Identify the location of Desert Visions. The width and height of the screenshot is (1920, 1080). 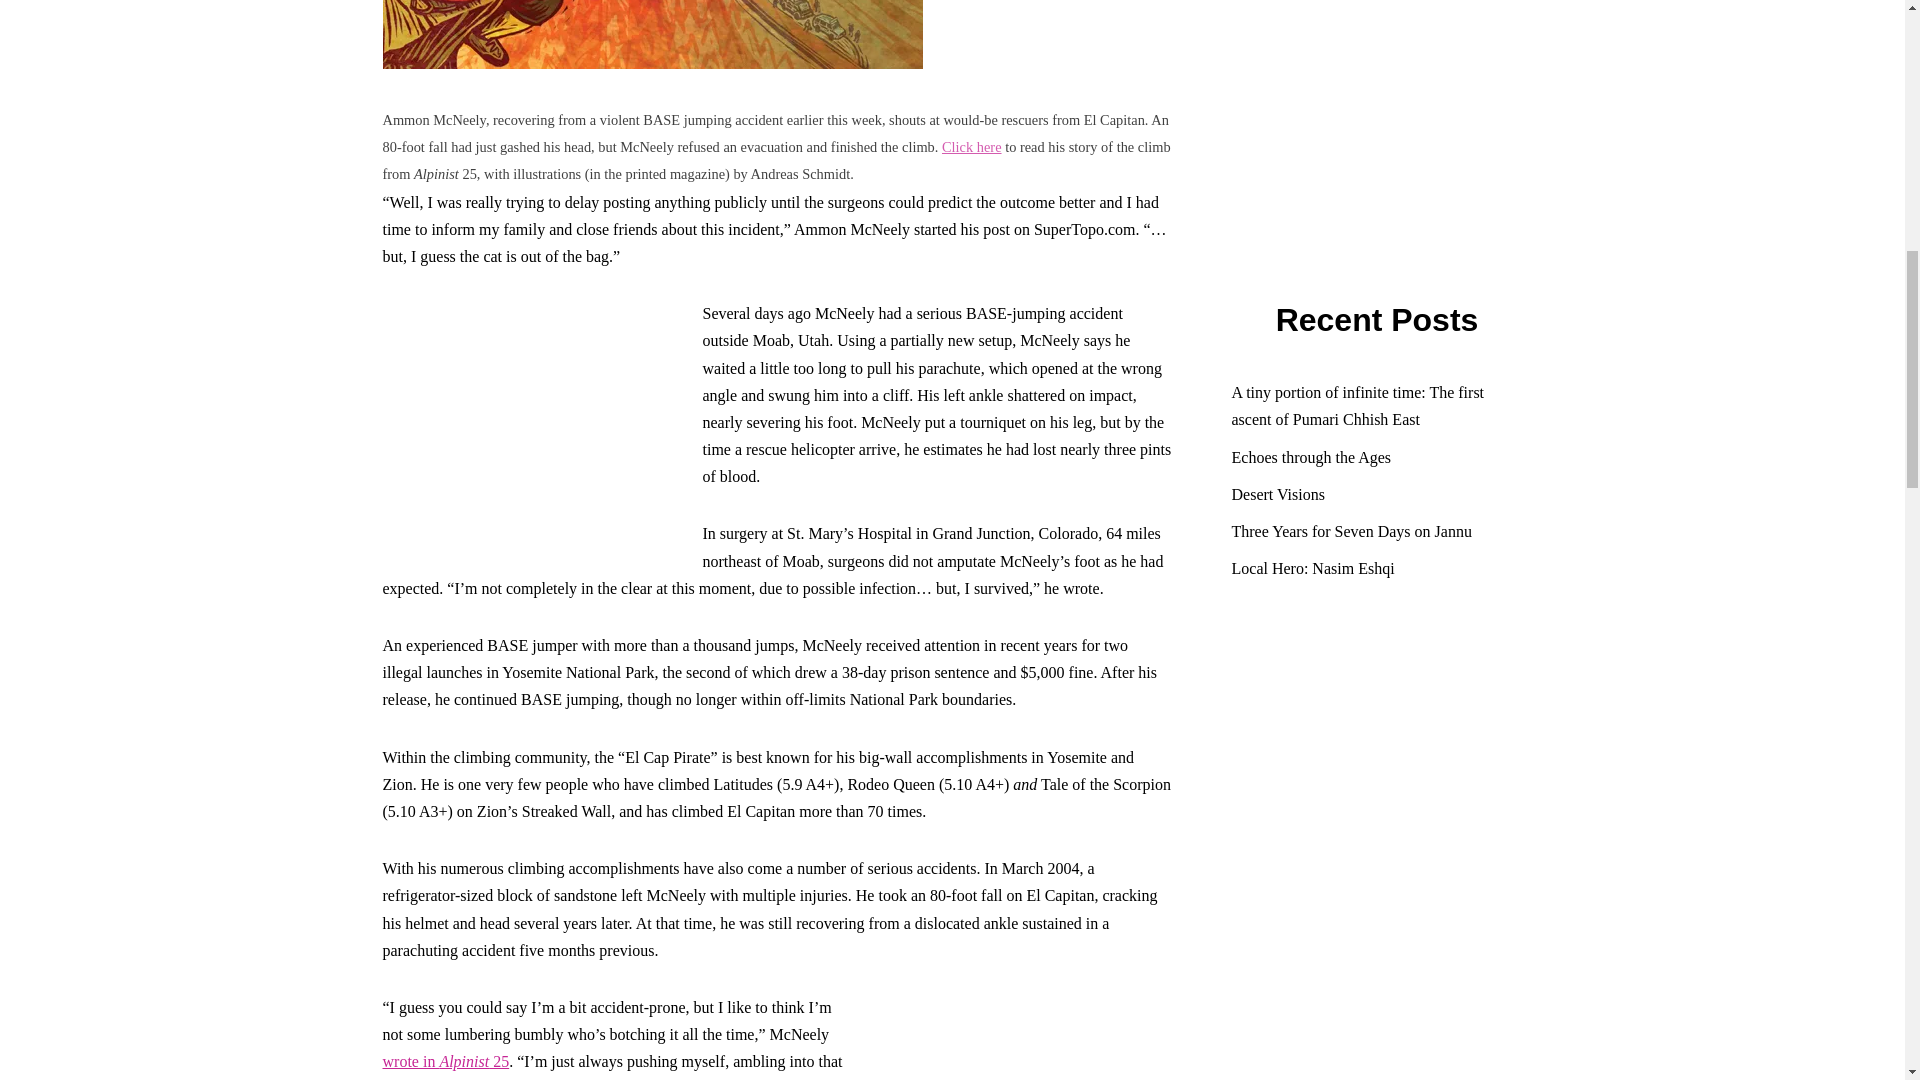
(1278, 494).